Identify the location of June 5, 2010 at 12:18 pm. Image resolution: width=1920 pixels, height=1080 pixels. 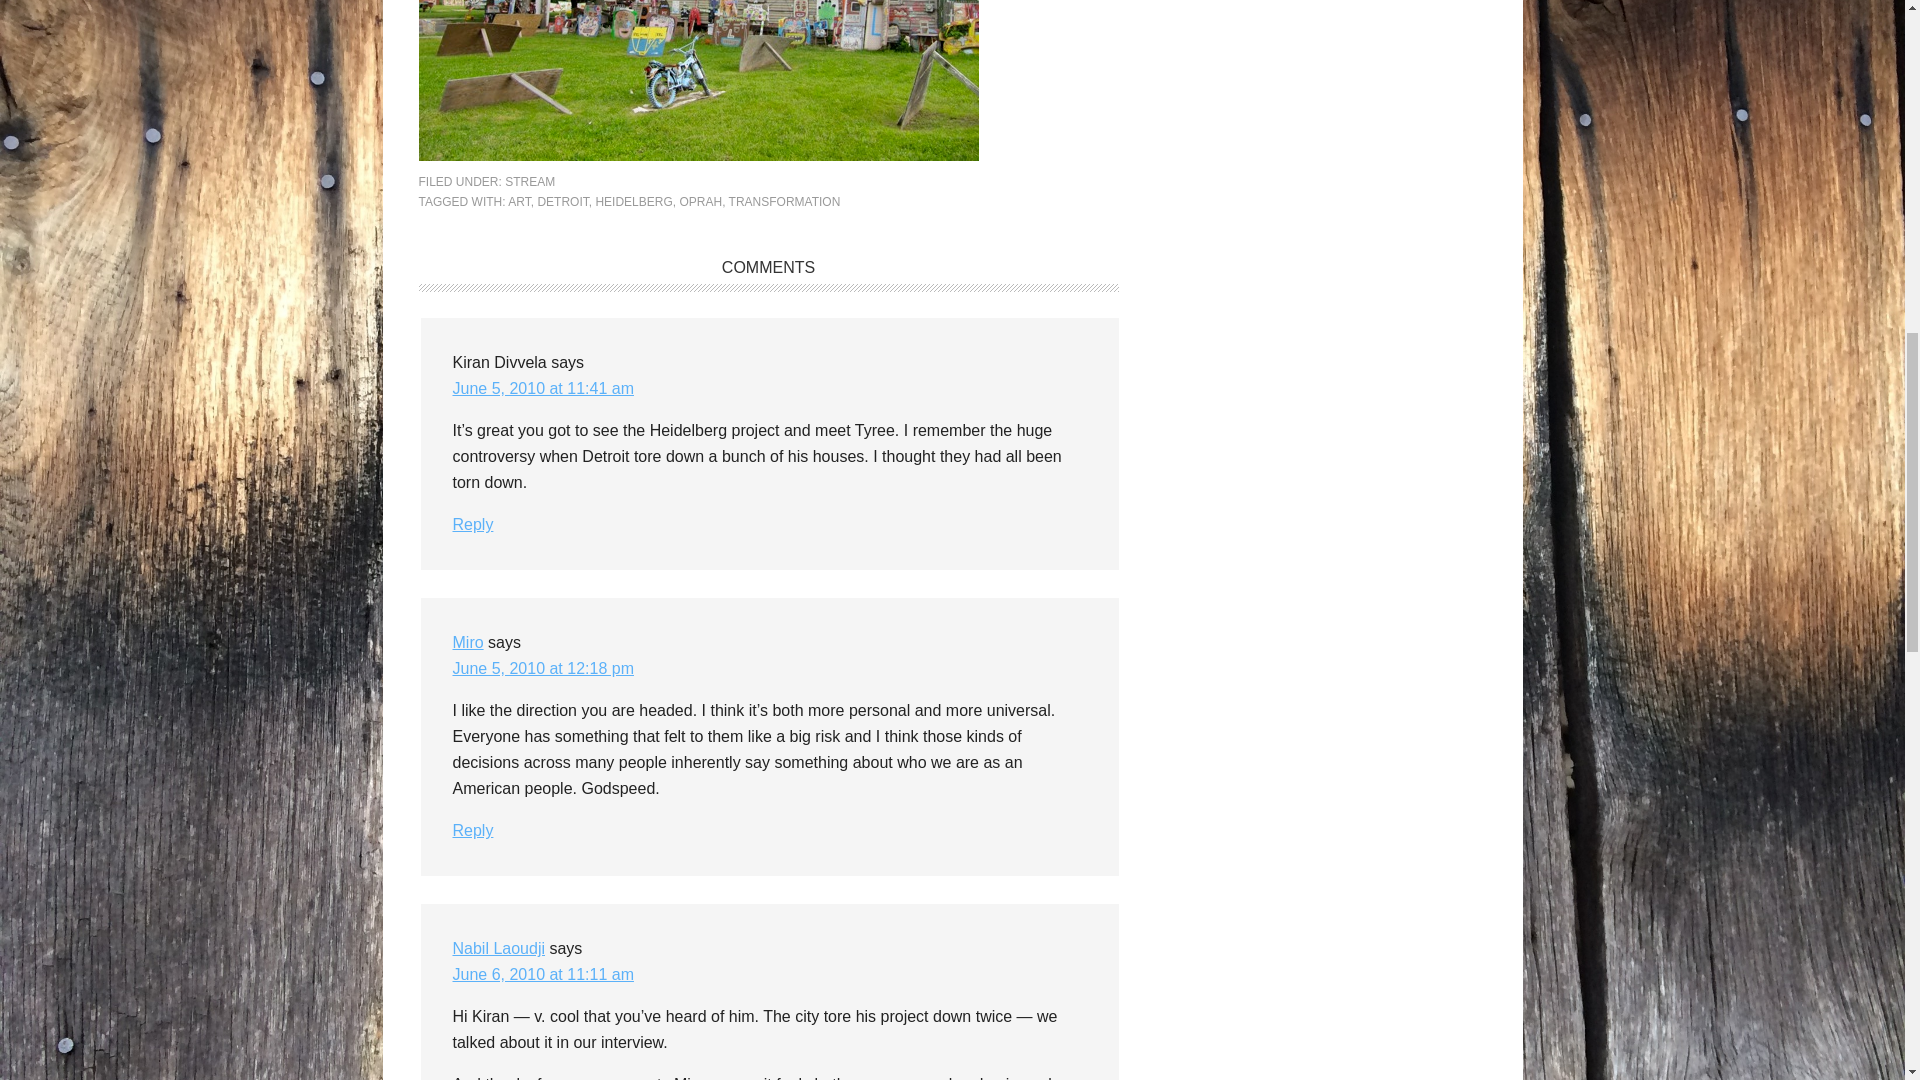
(542, 668).